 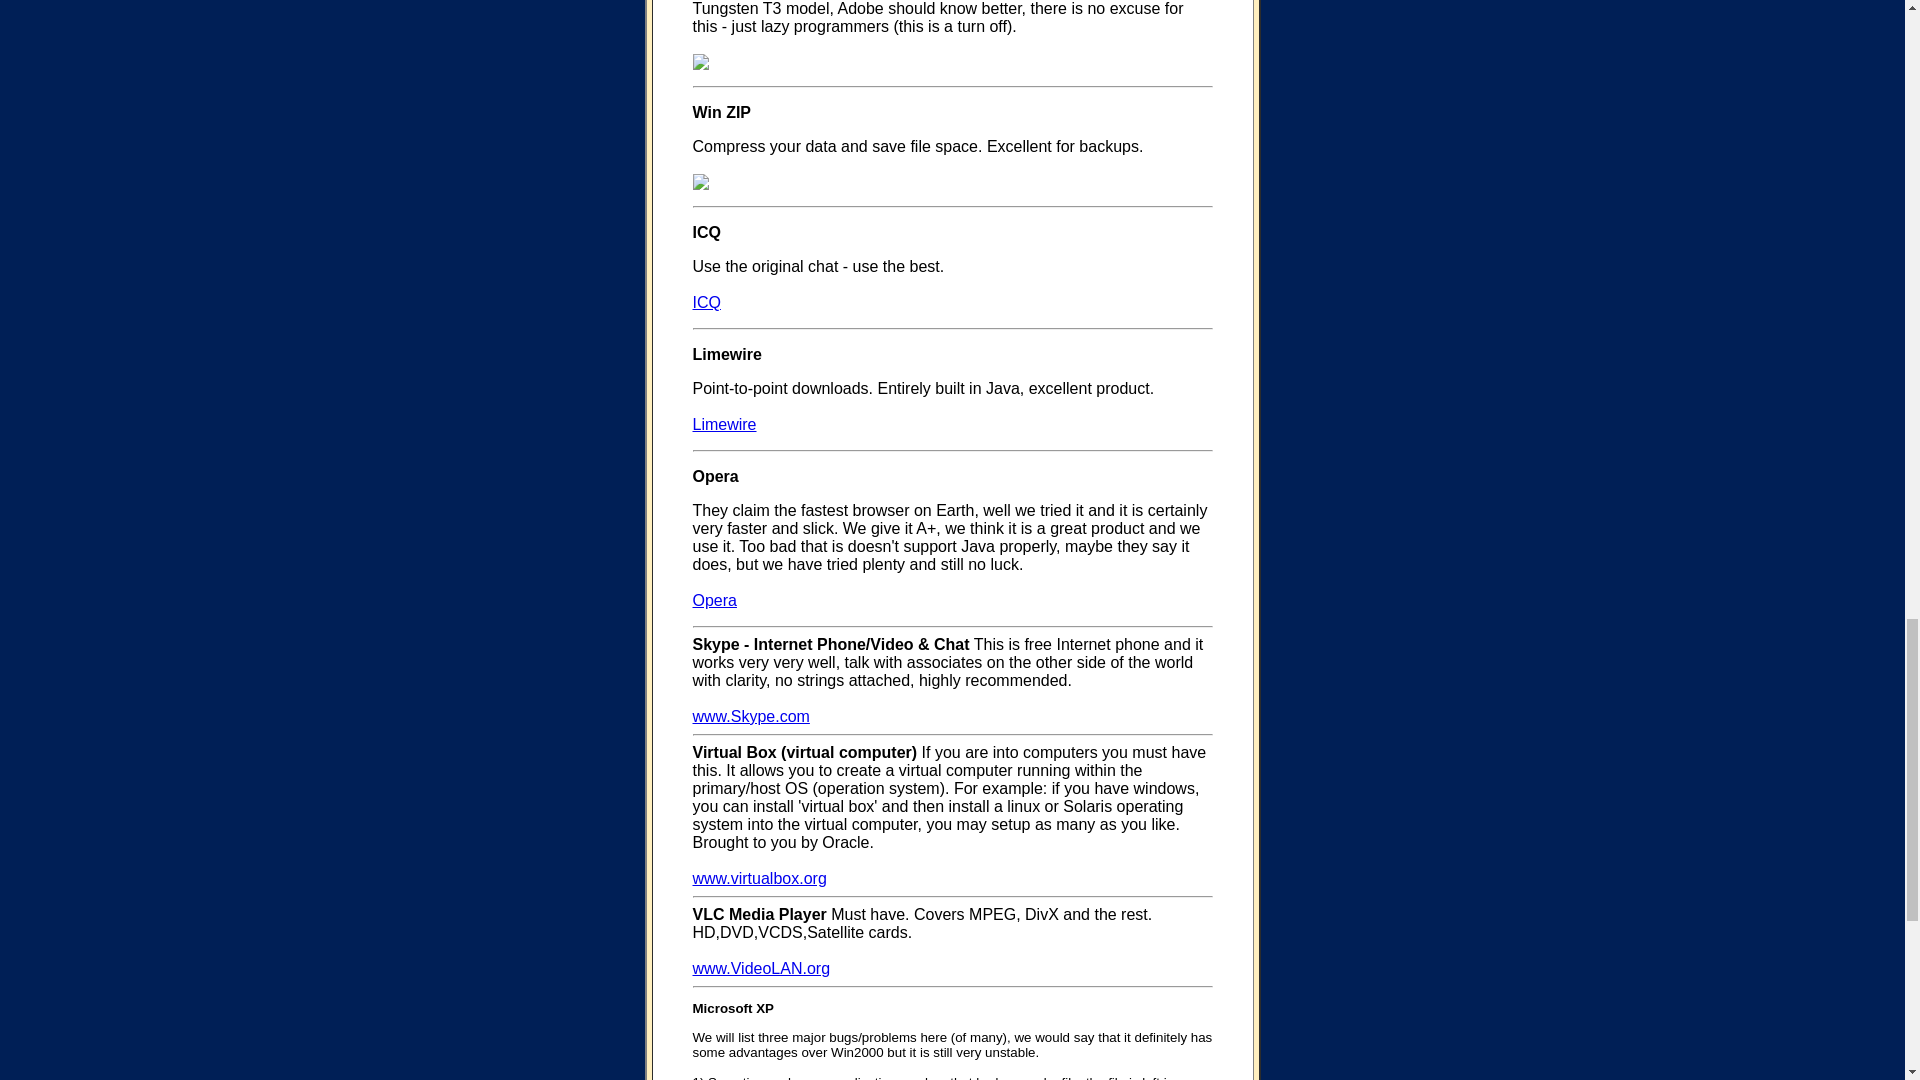 What do you see at coordinates (758, 914) in the screenshot?
I see `VLC Media Player` at bounding box center [758, 914].